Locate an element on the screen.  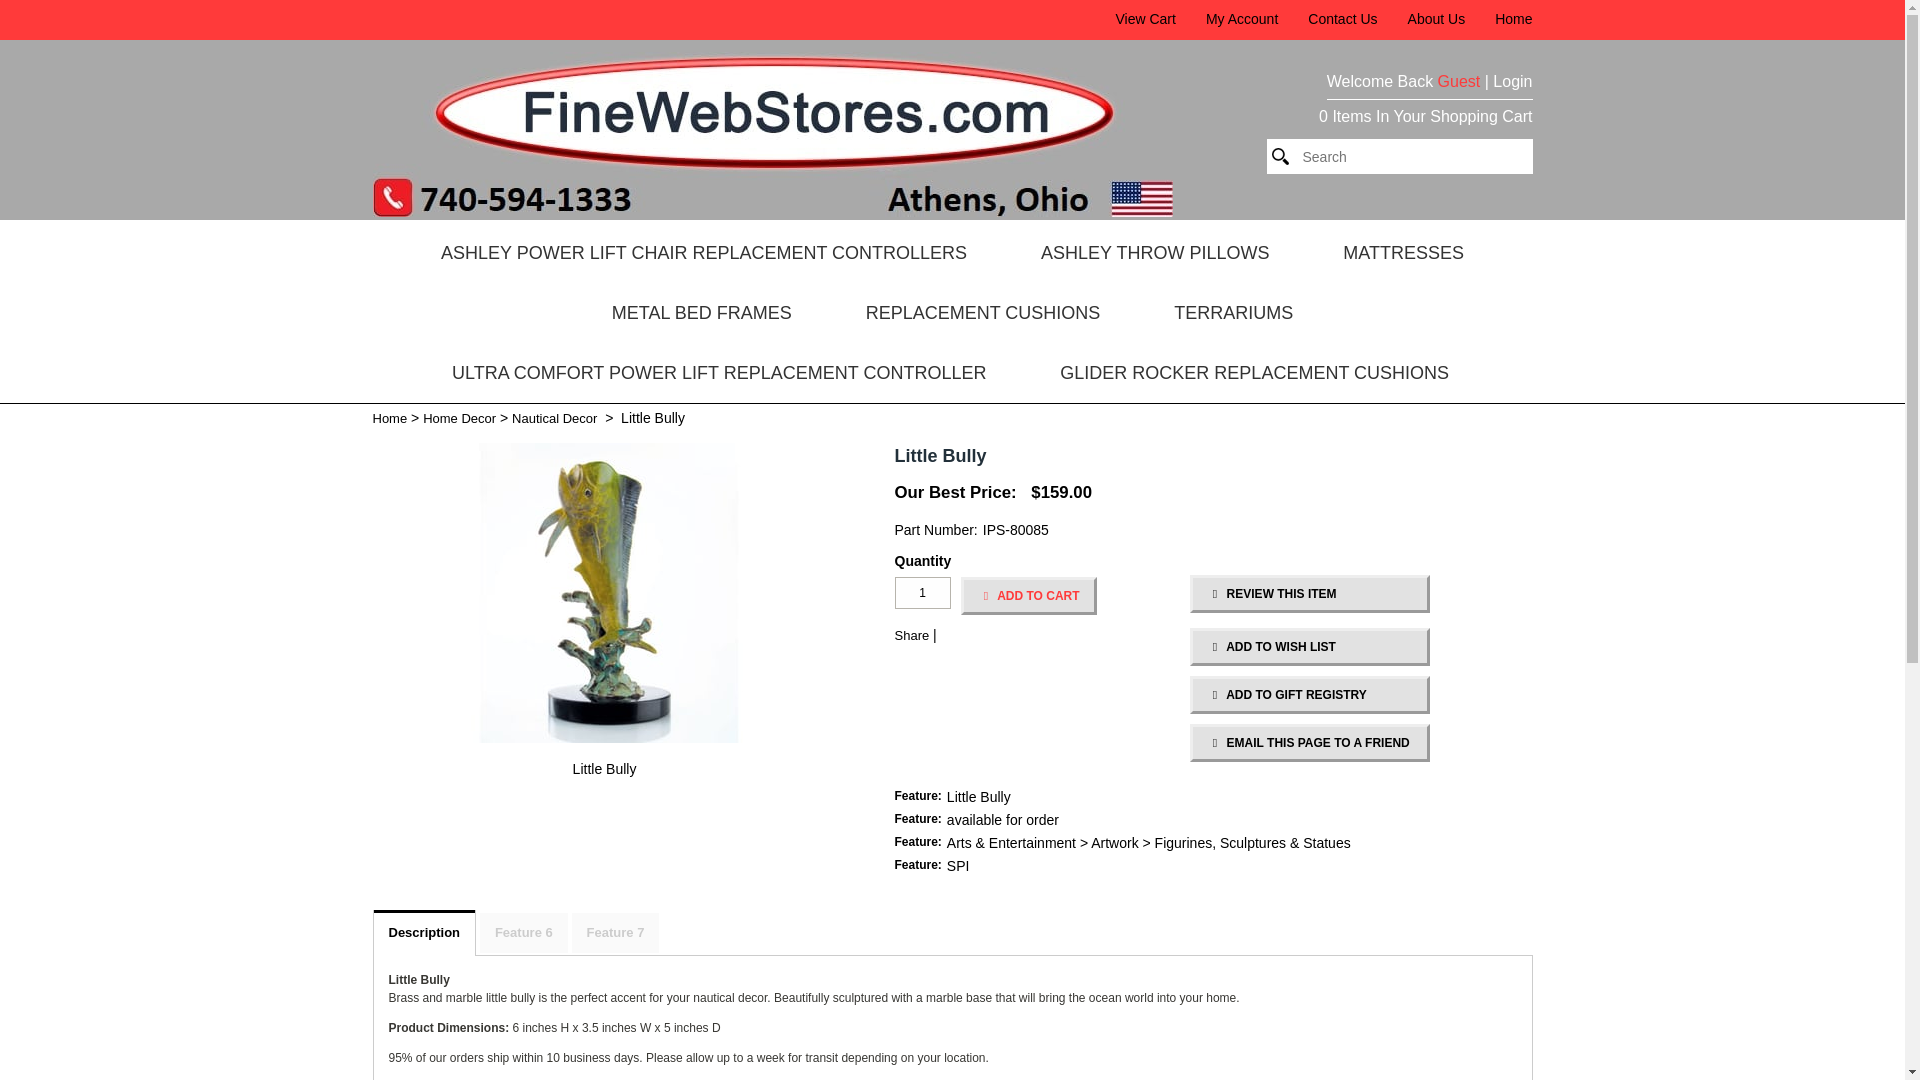
MATTRESSES is located at coordinates (1403, 252).